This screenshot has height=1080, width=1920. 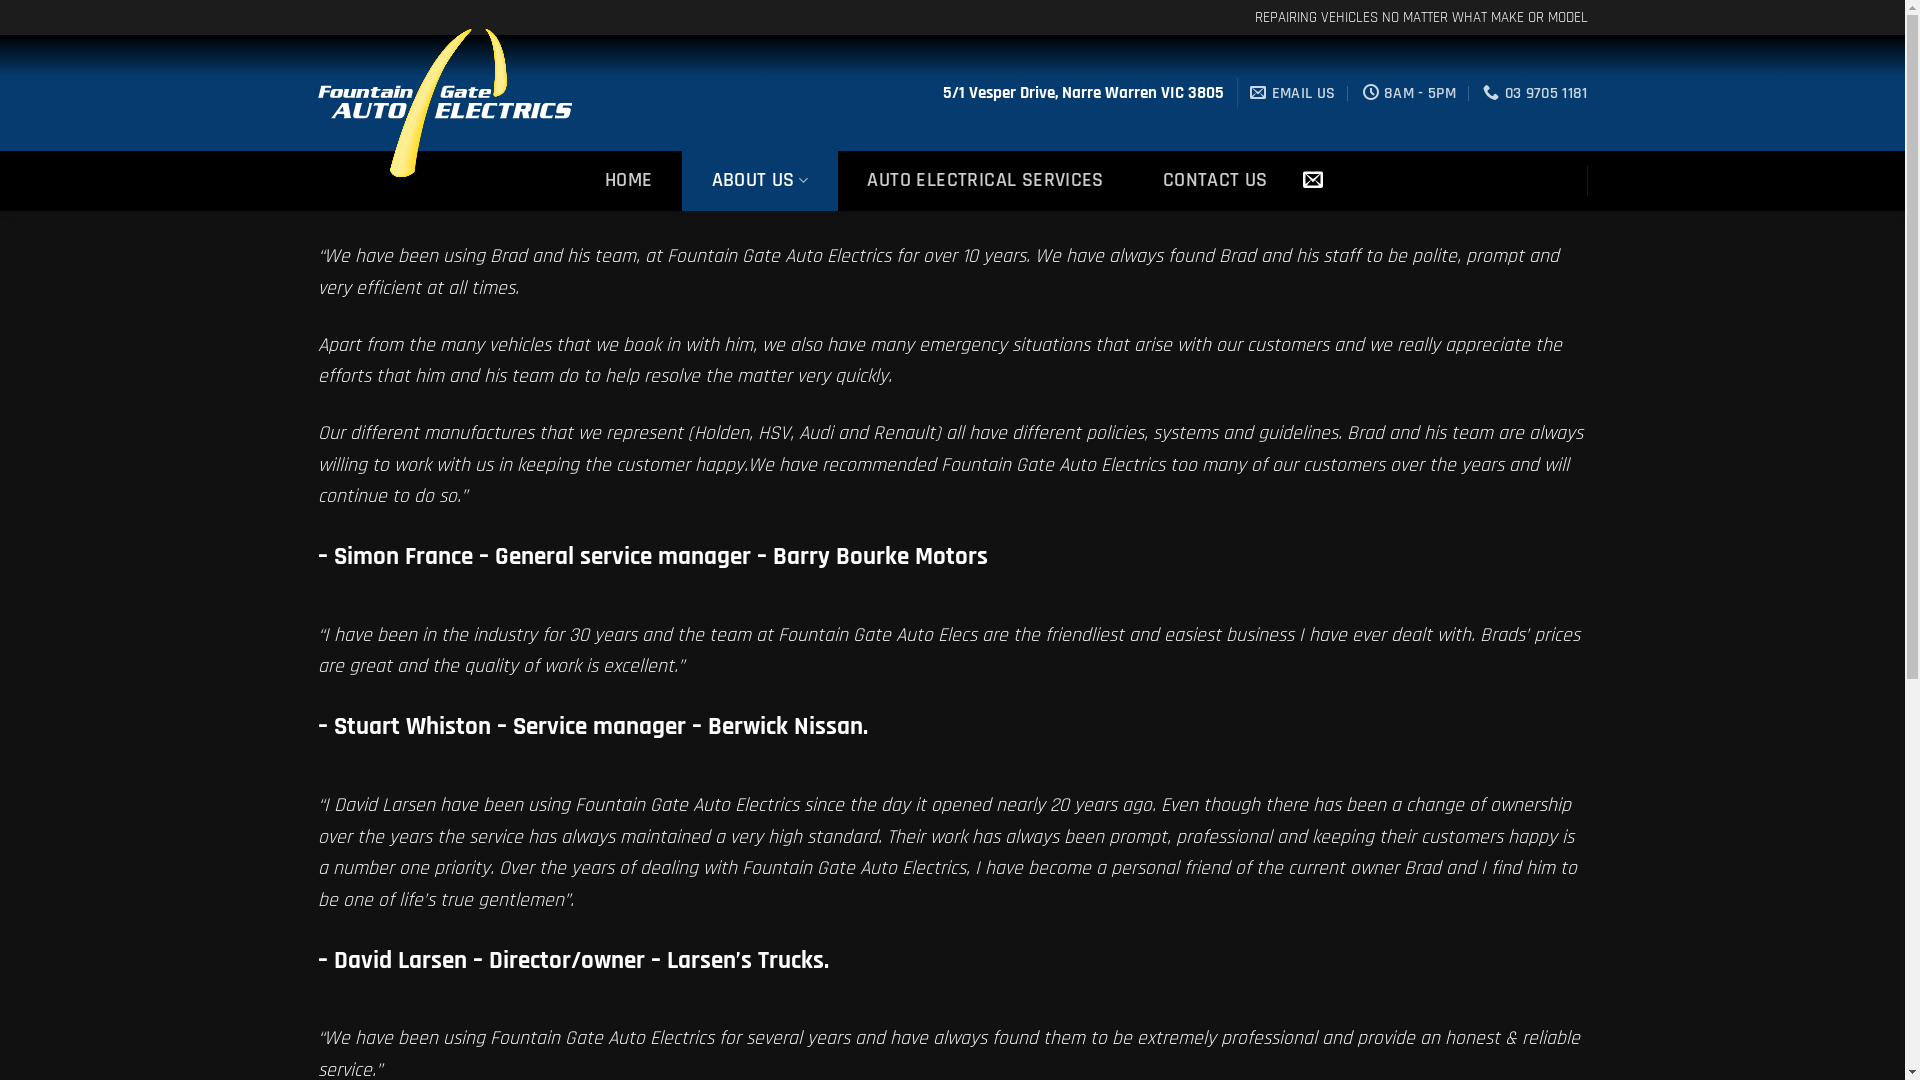 I want to click on 03 9705 1181, so click(x=1535, y=92).